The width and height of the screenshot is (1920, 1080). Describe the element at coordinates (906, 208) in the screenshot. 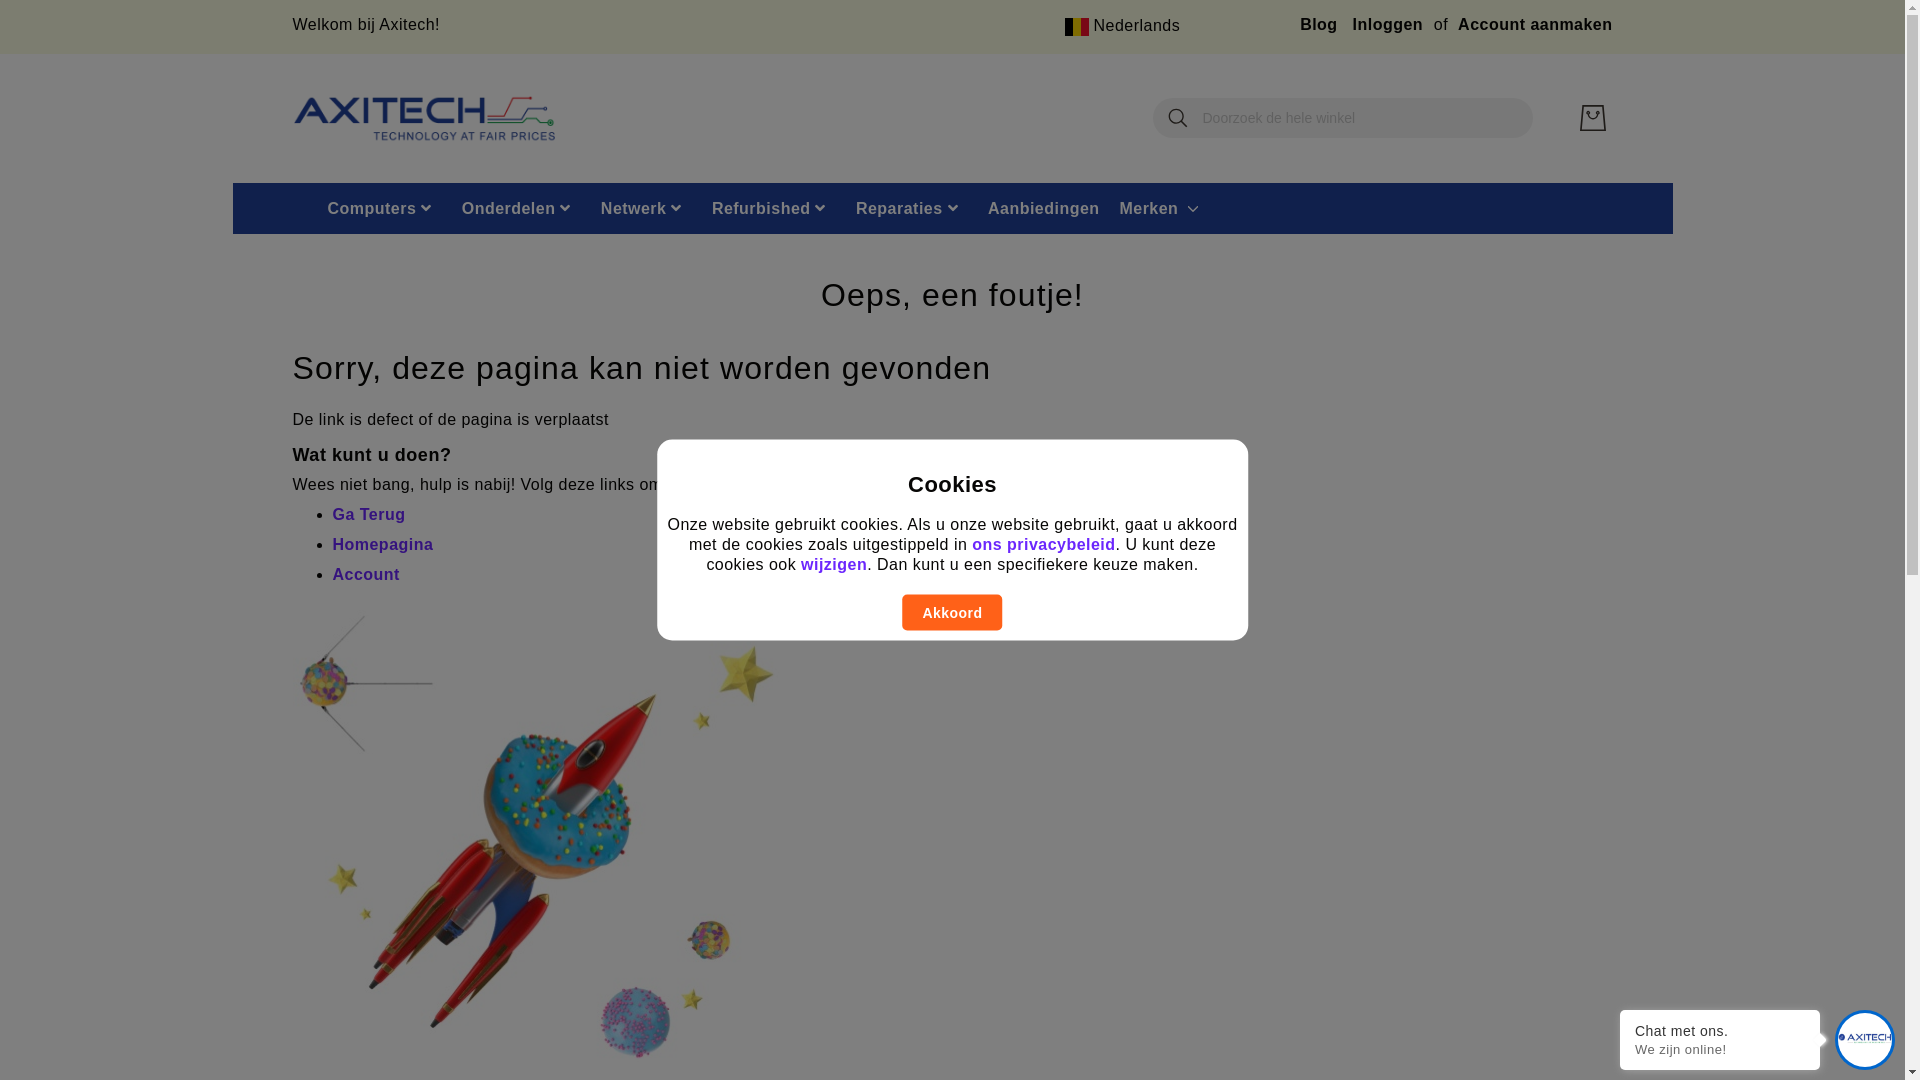

I see `Reparaties` at that location.